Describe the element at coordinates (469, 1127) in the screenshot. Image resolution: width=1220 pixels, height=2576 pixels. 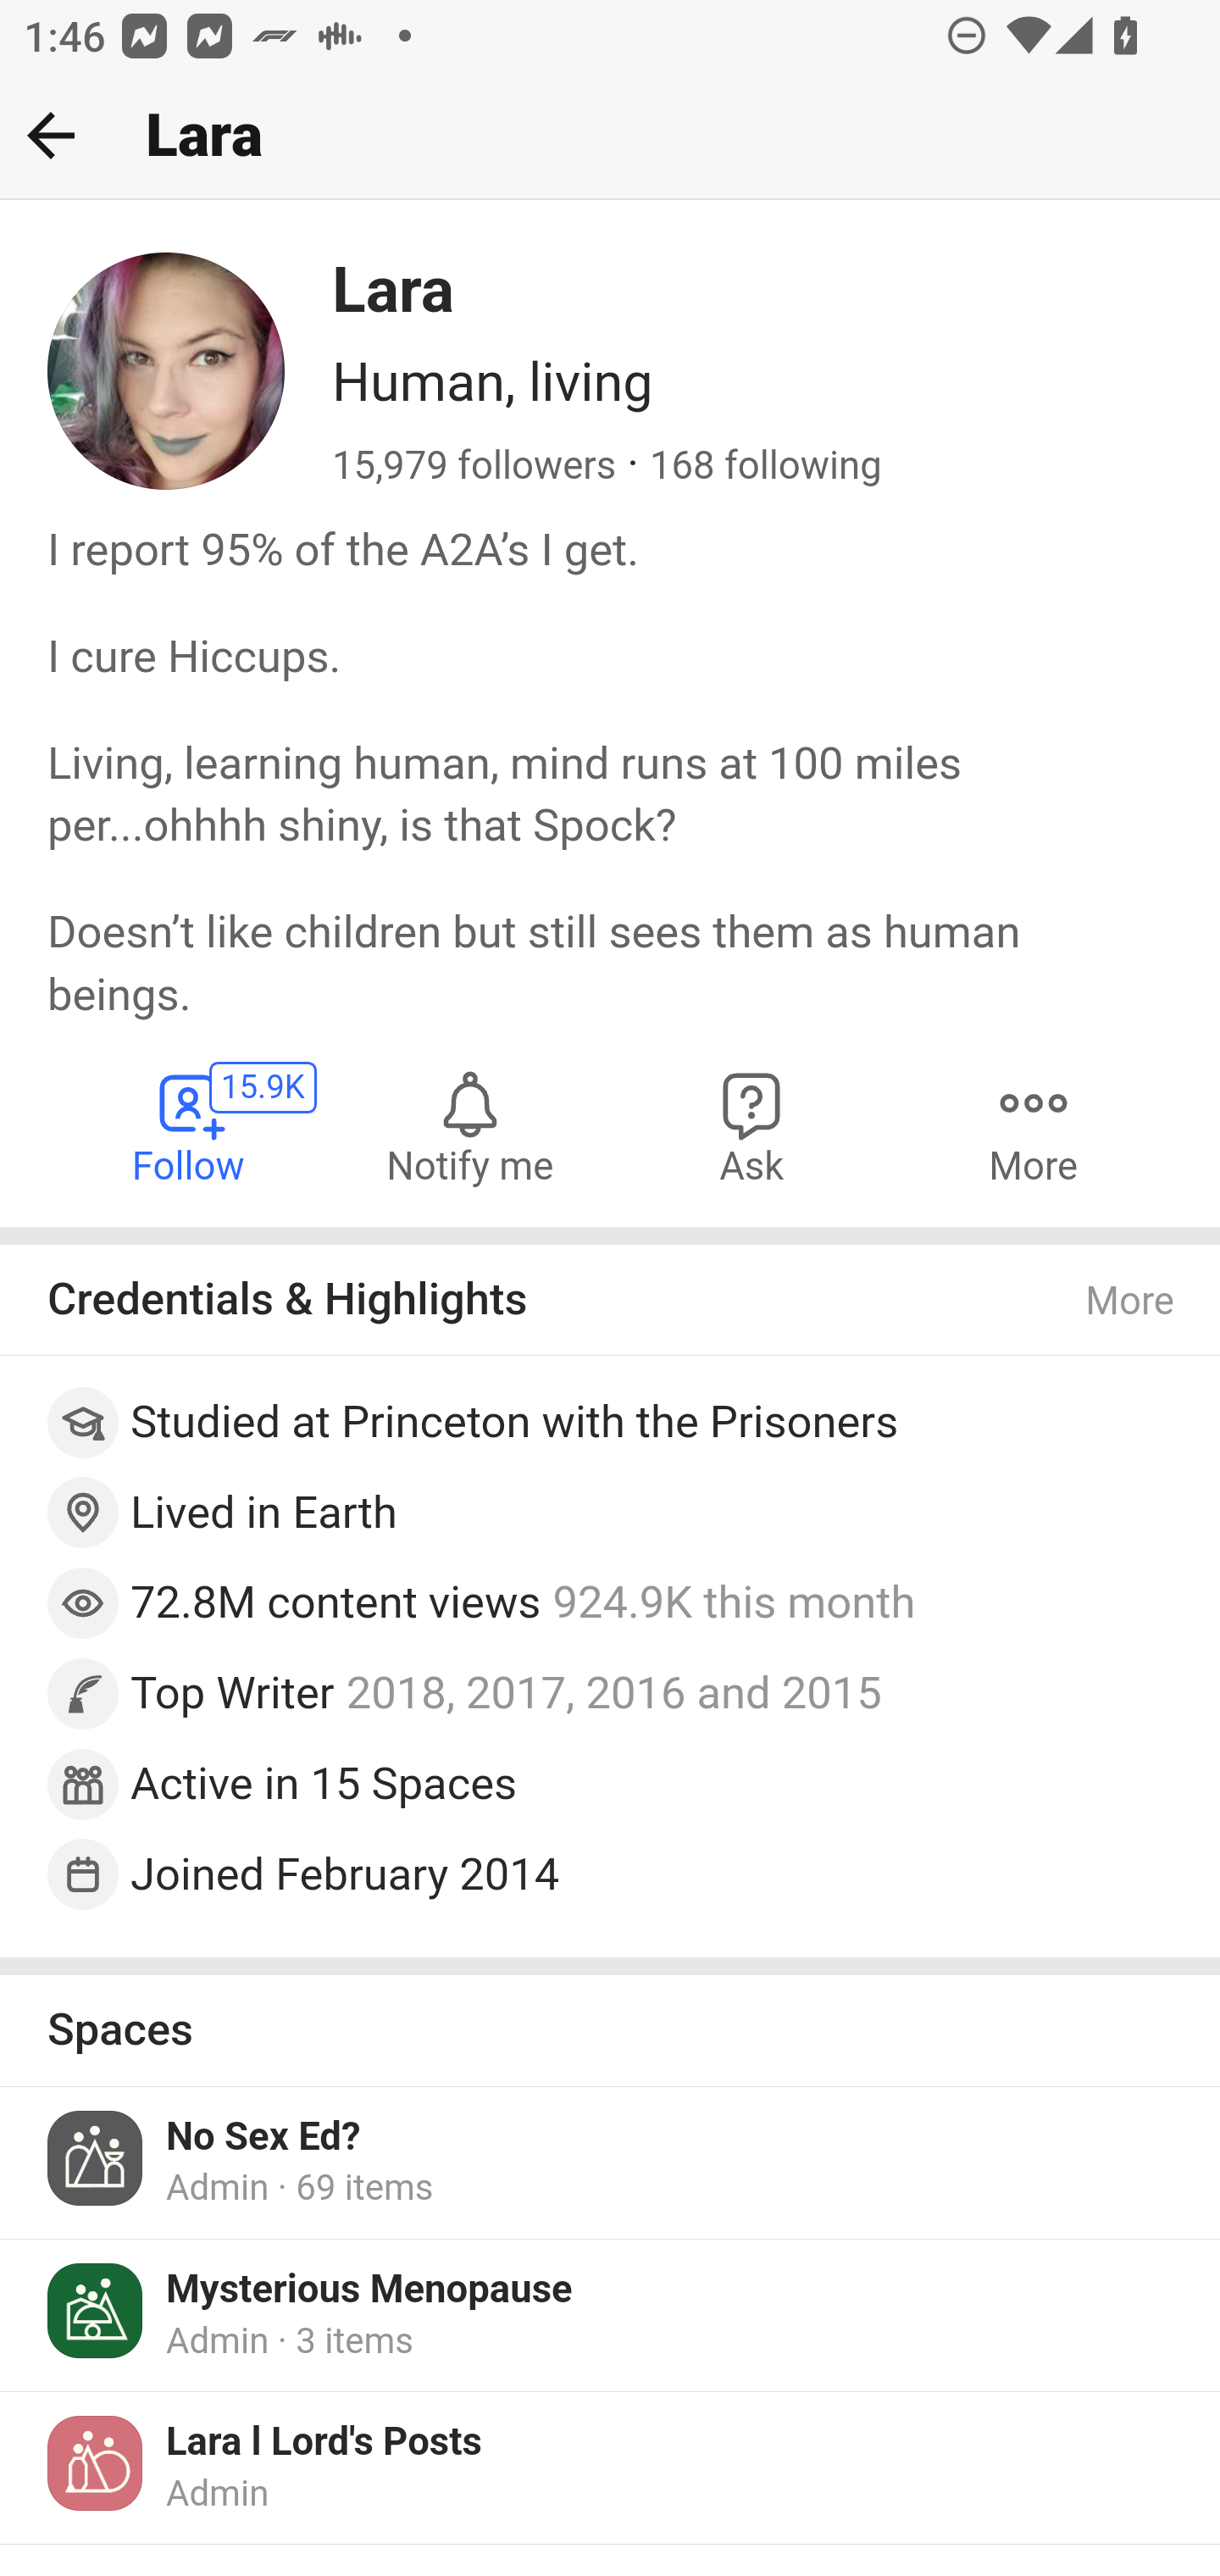
I see `Notify me` at that location.